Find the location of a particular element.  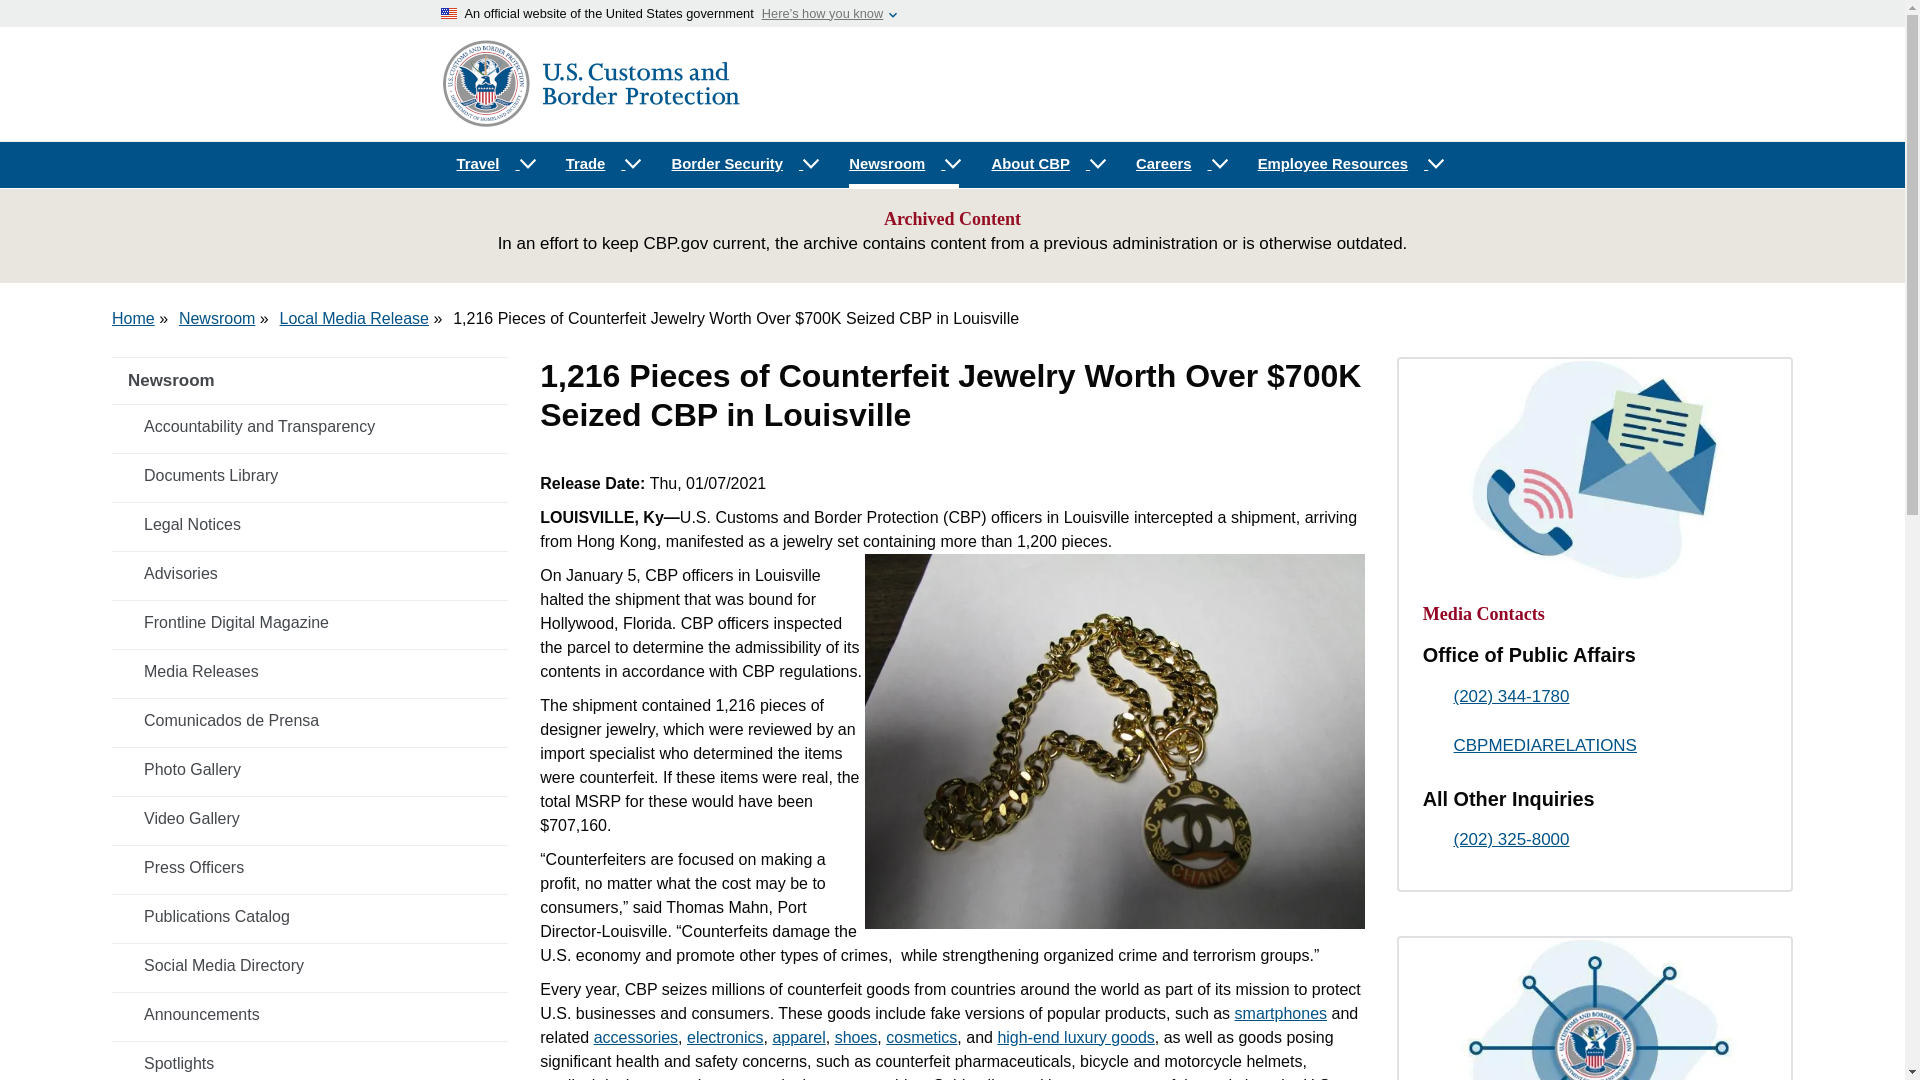

About CBP is located at coordinates (1047, 164).